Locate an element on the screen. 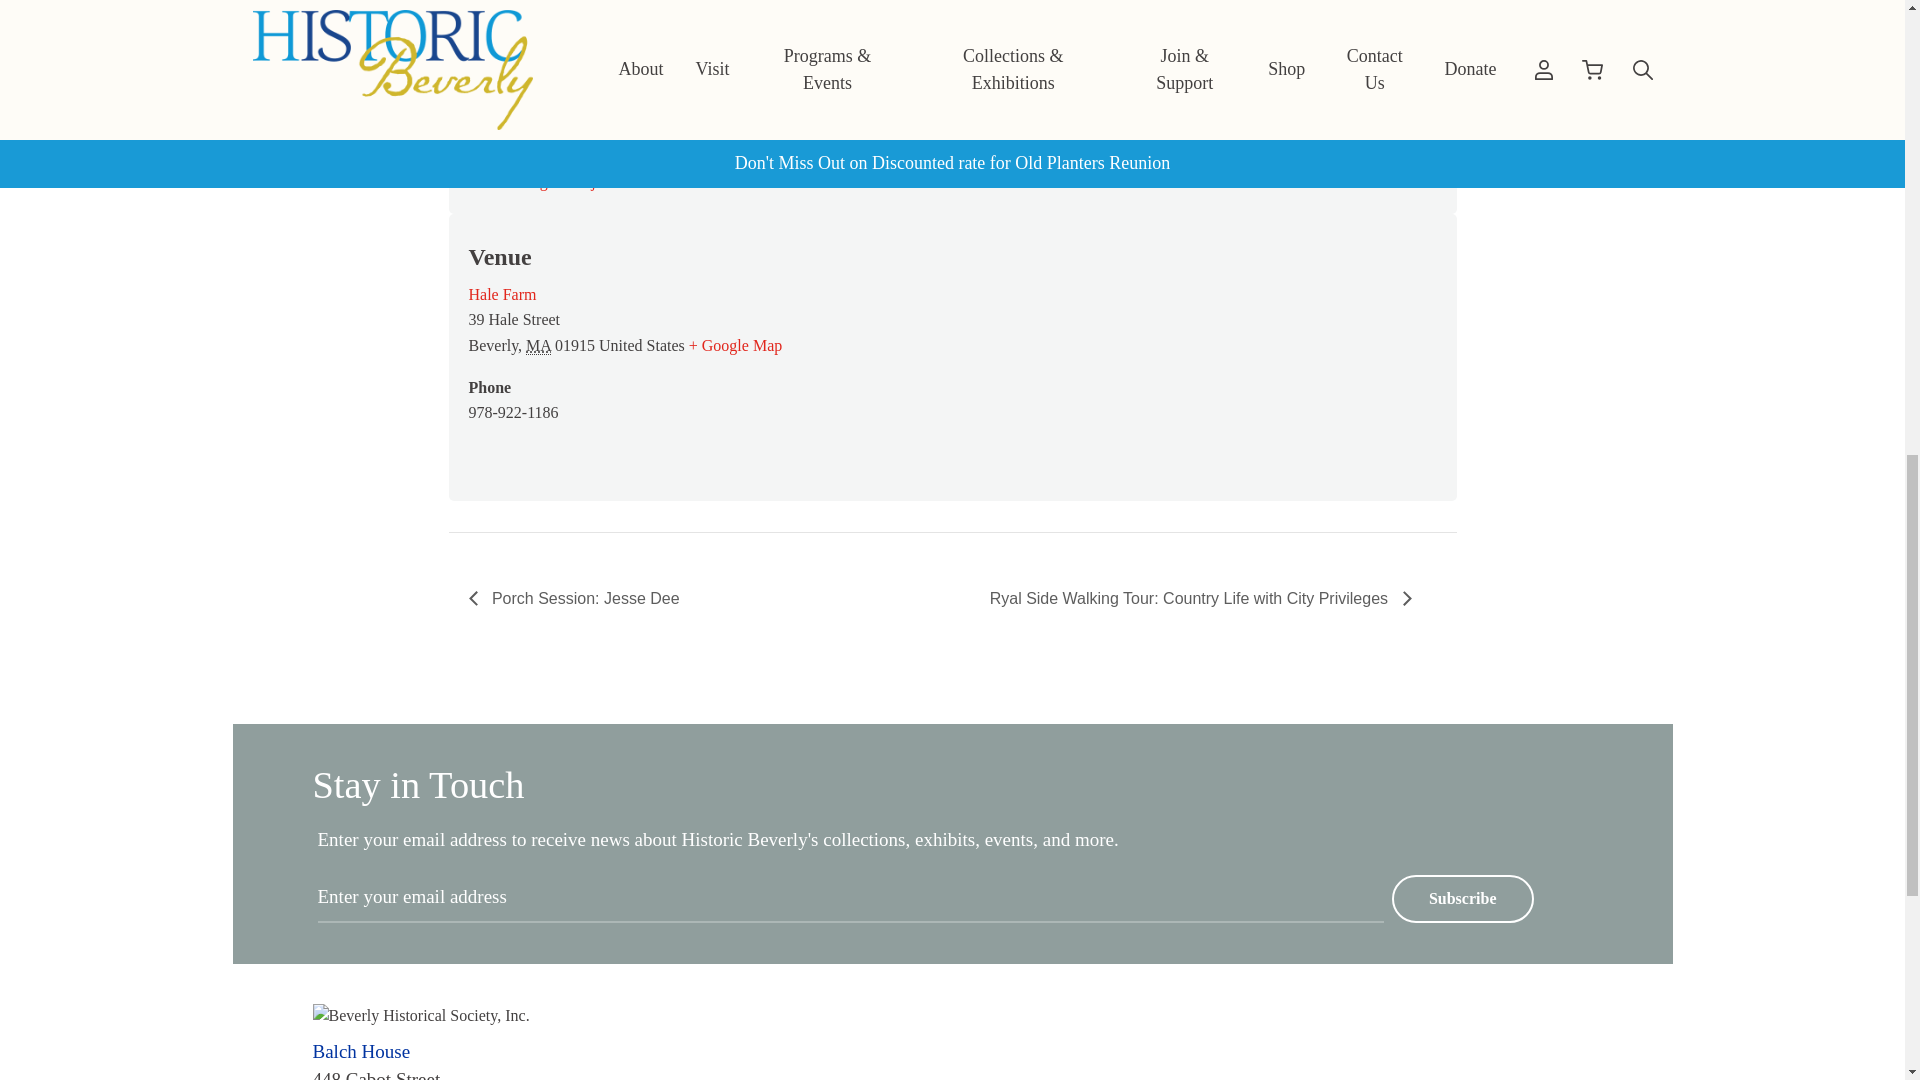 Image resolution: width=1920 pixels, height=1080 pixels. 2021-07-17 is located at coordinates (511, 50).